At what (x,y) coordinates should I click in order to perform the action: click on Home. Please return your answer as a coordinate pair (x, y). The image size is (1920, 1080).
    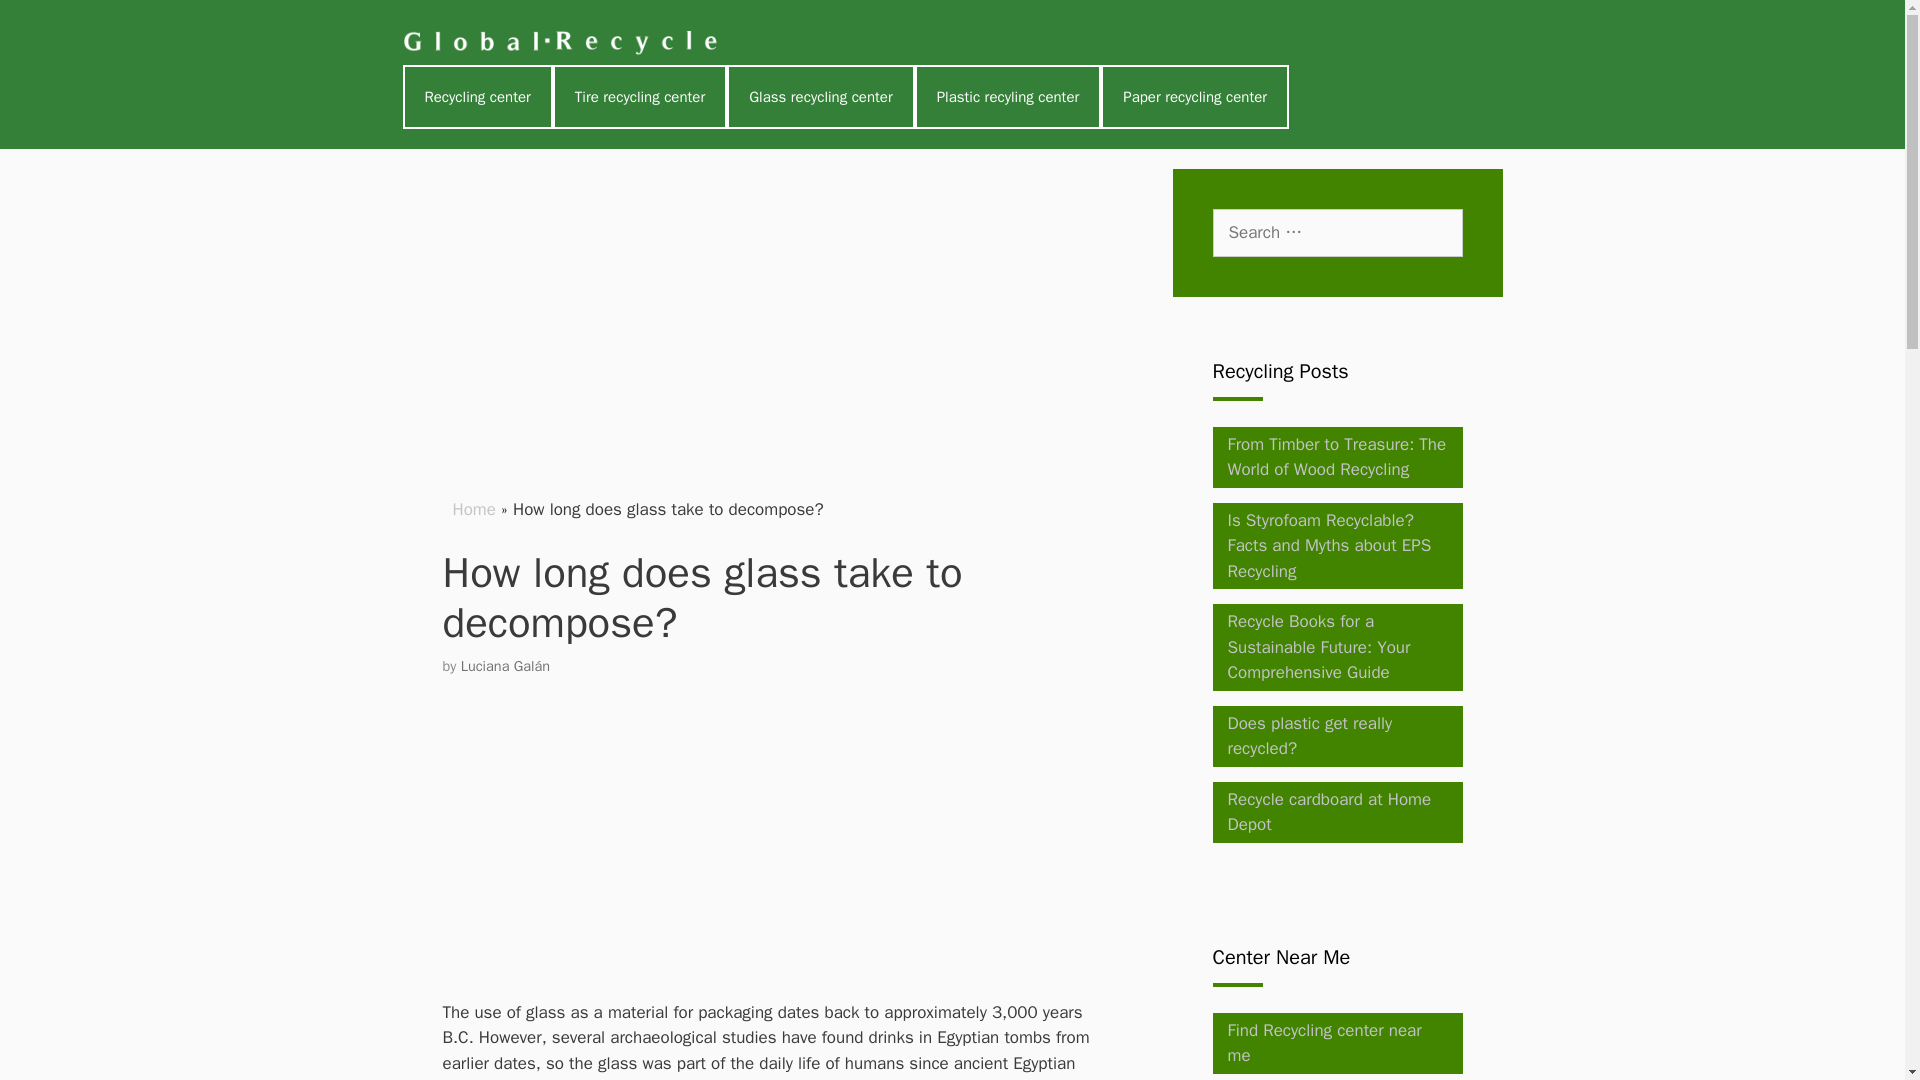
    Looking at the image, I should click on (473, 508).